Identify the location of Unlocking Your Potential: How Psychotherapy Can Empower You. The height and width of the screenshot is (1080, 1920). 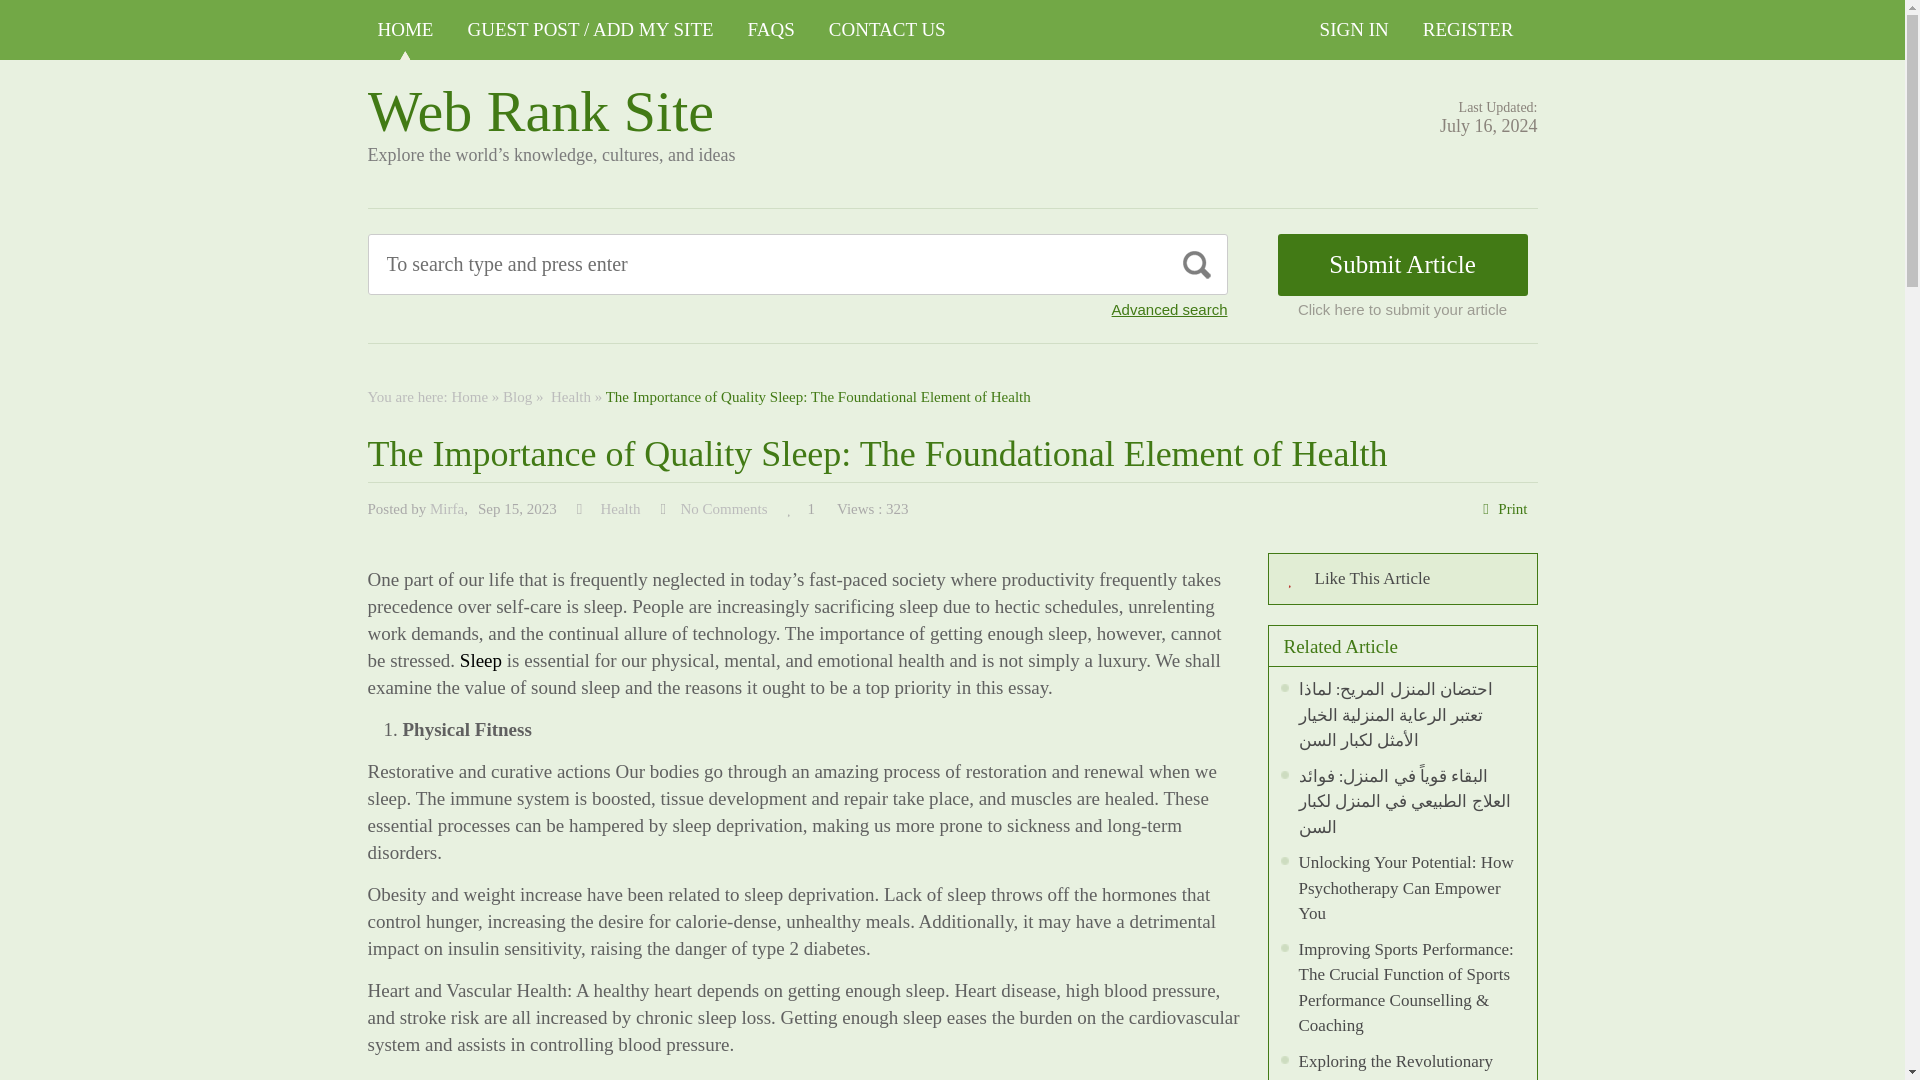
(1404, 888).